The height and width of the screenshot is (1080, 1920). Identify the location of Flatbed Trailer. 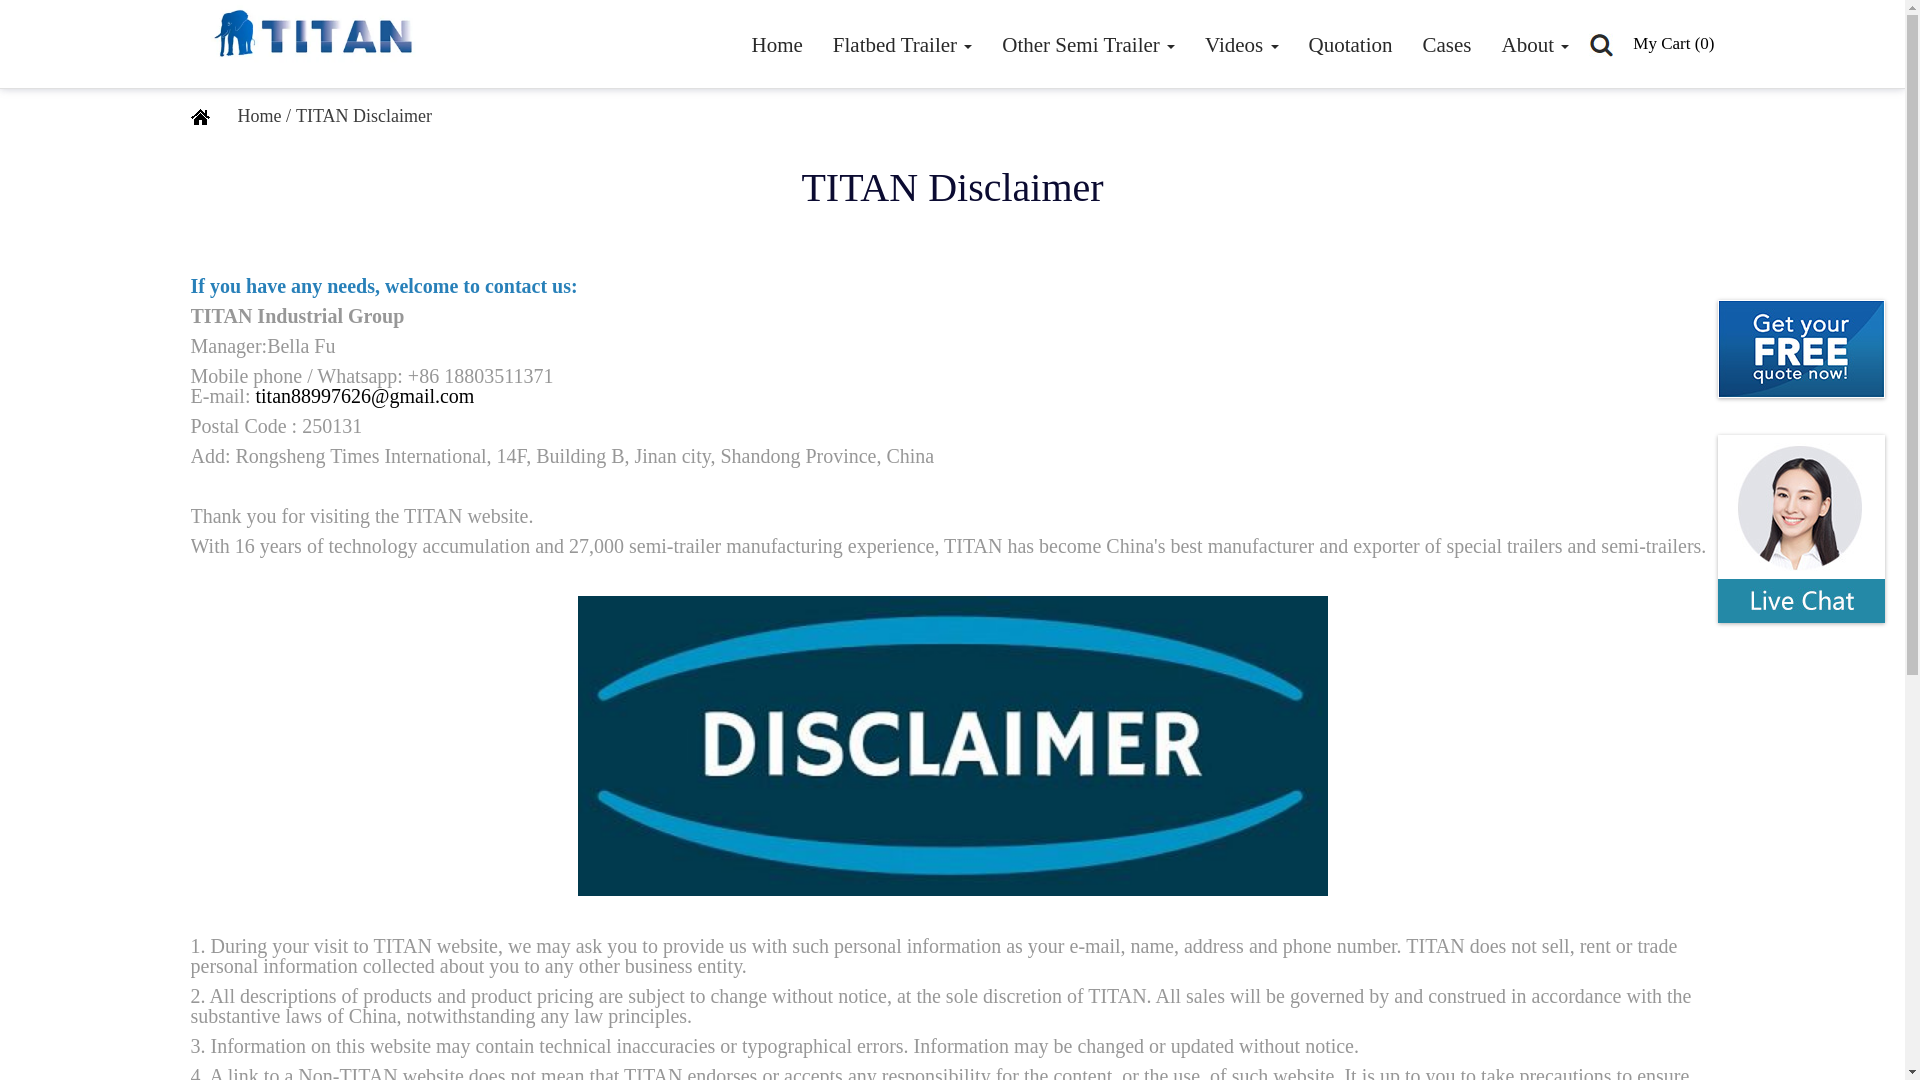
(902, 44).